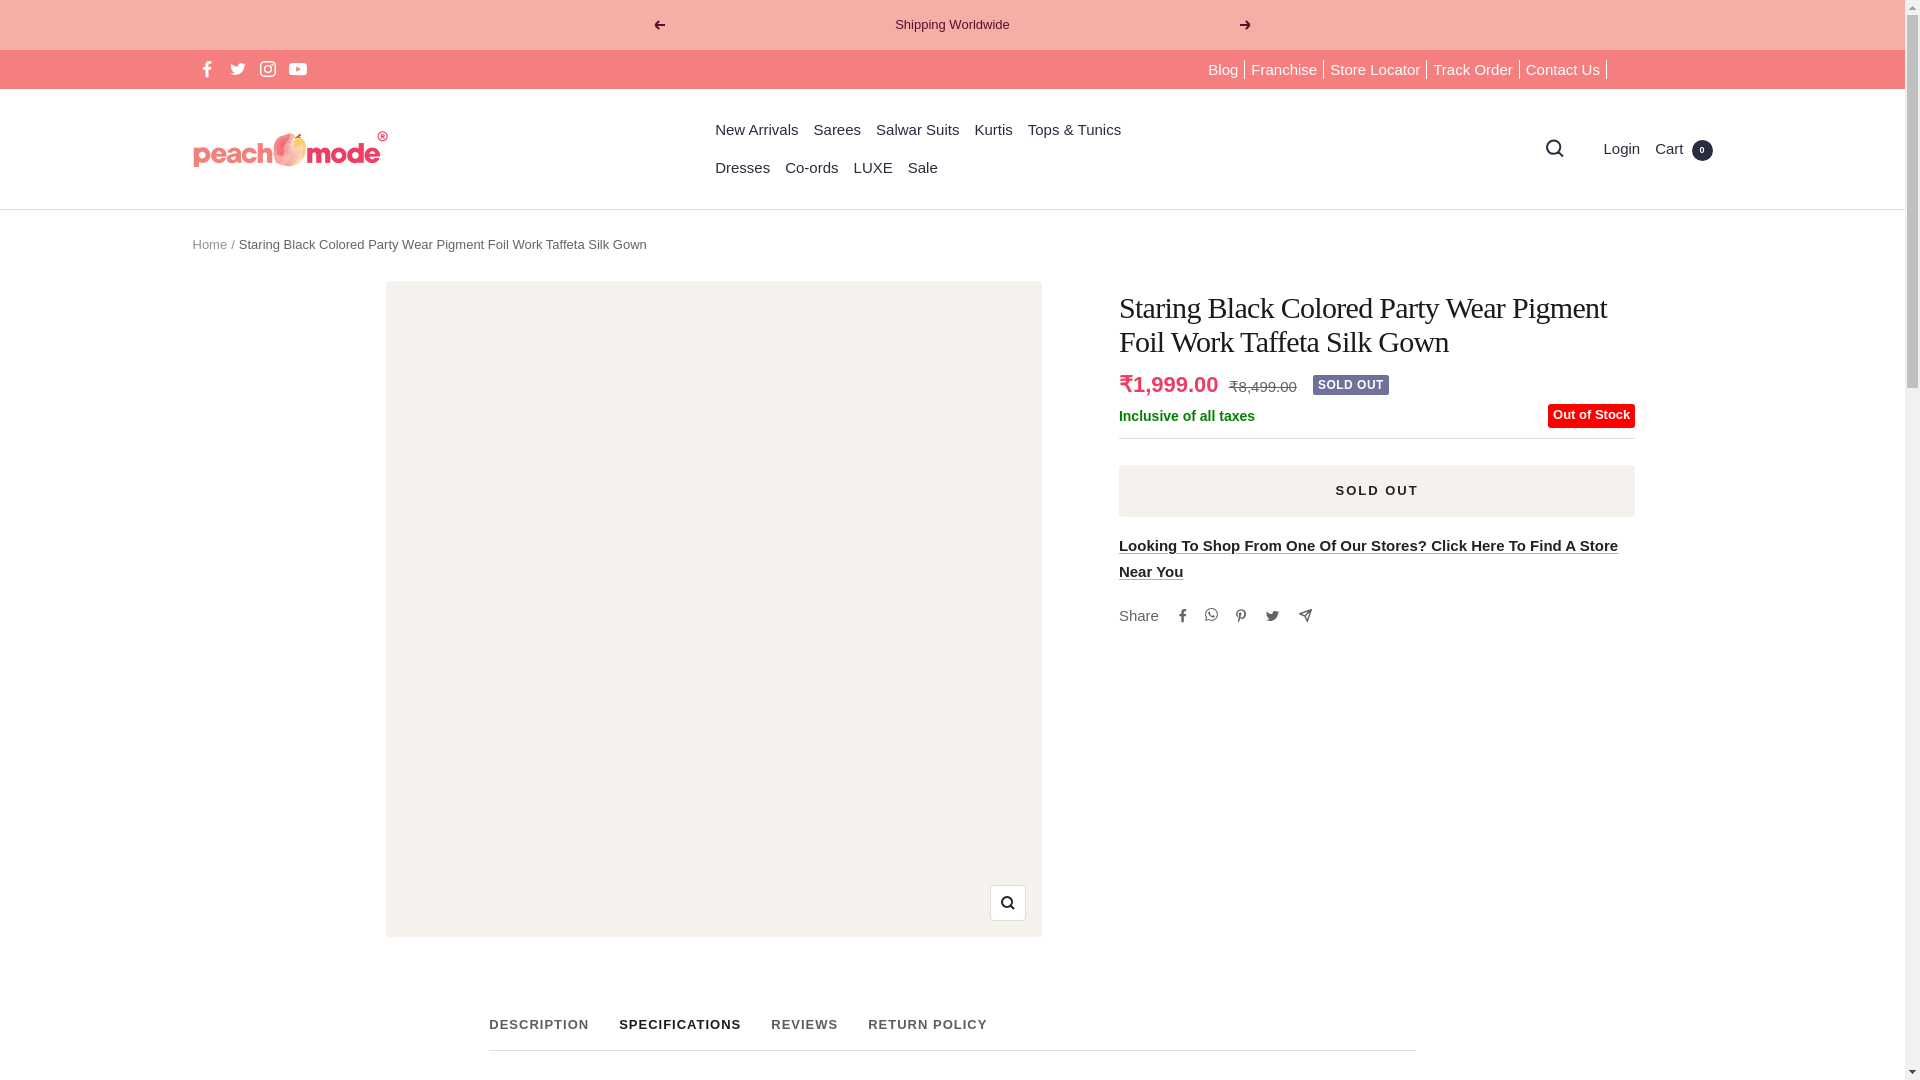 The height and width of the screenshot is (1080, 1920). What do you see at coordinates (1584, 798) in the screenshot?
I see `NZ` at bounding box center [1584, 798].